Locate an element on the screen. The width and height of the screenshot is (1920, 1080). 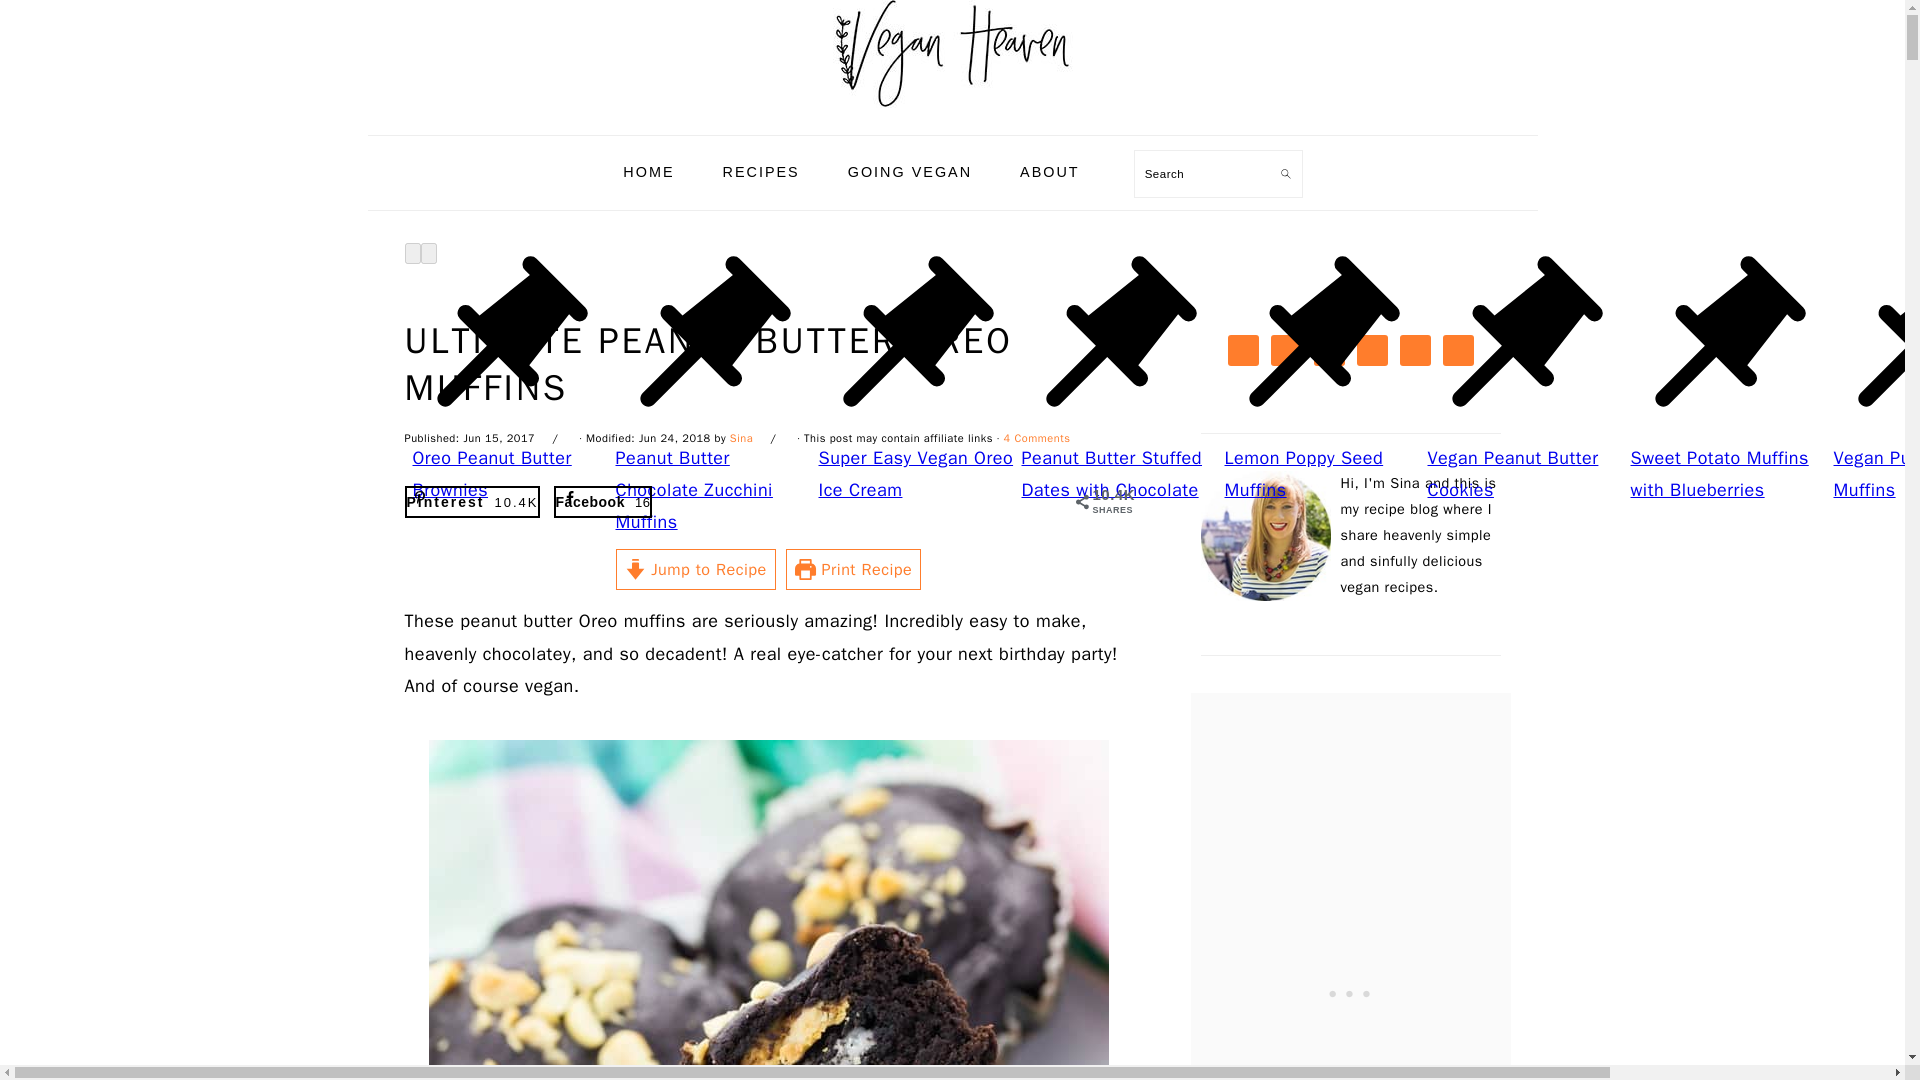
RECIPES is located at coordinates (762, 172).